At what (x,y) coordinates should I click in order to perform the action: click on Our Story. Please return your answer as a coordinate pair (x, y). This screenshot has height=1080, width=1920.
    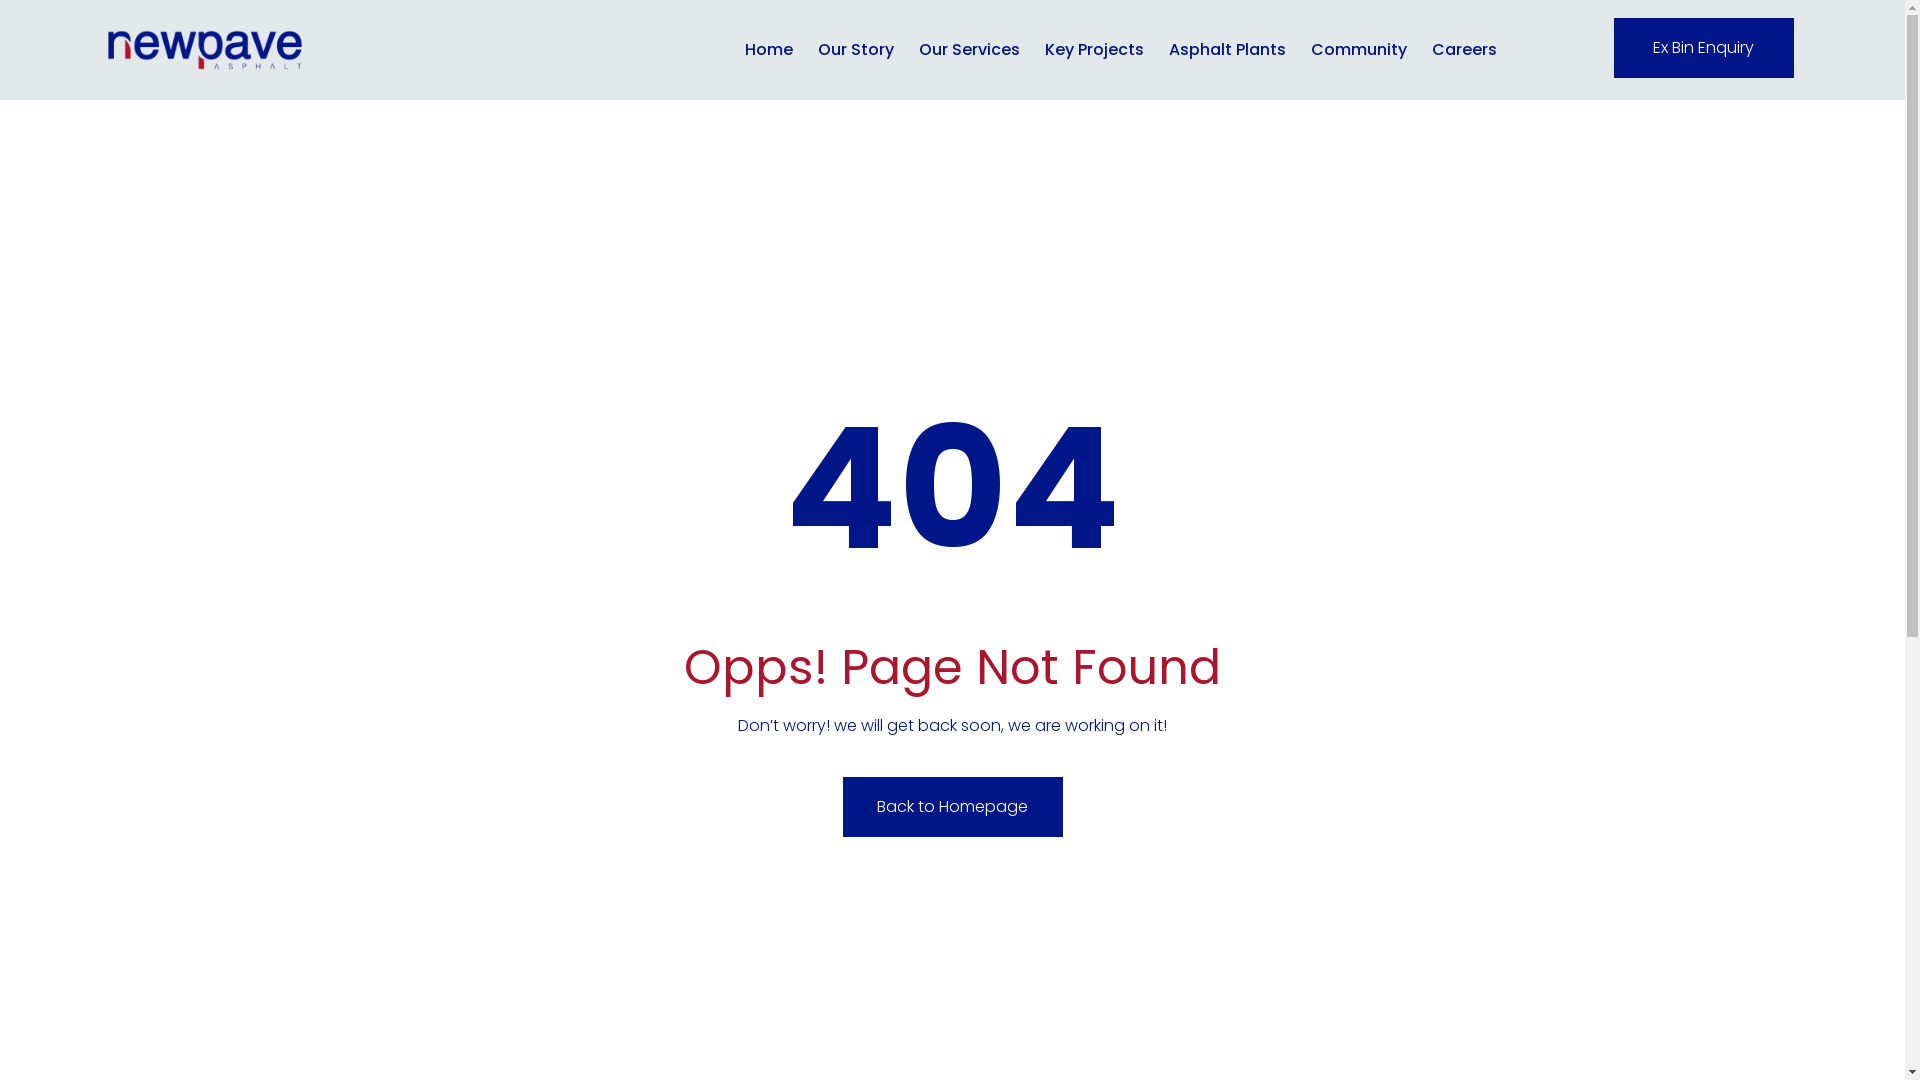
    Looking at the image, I should click on (856, 50).